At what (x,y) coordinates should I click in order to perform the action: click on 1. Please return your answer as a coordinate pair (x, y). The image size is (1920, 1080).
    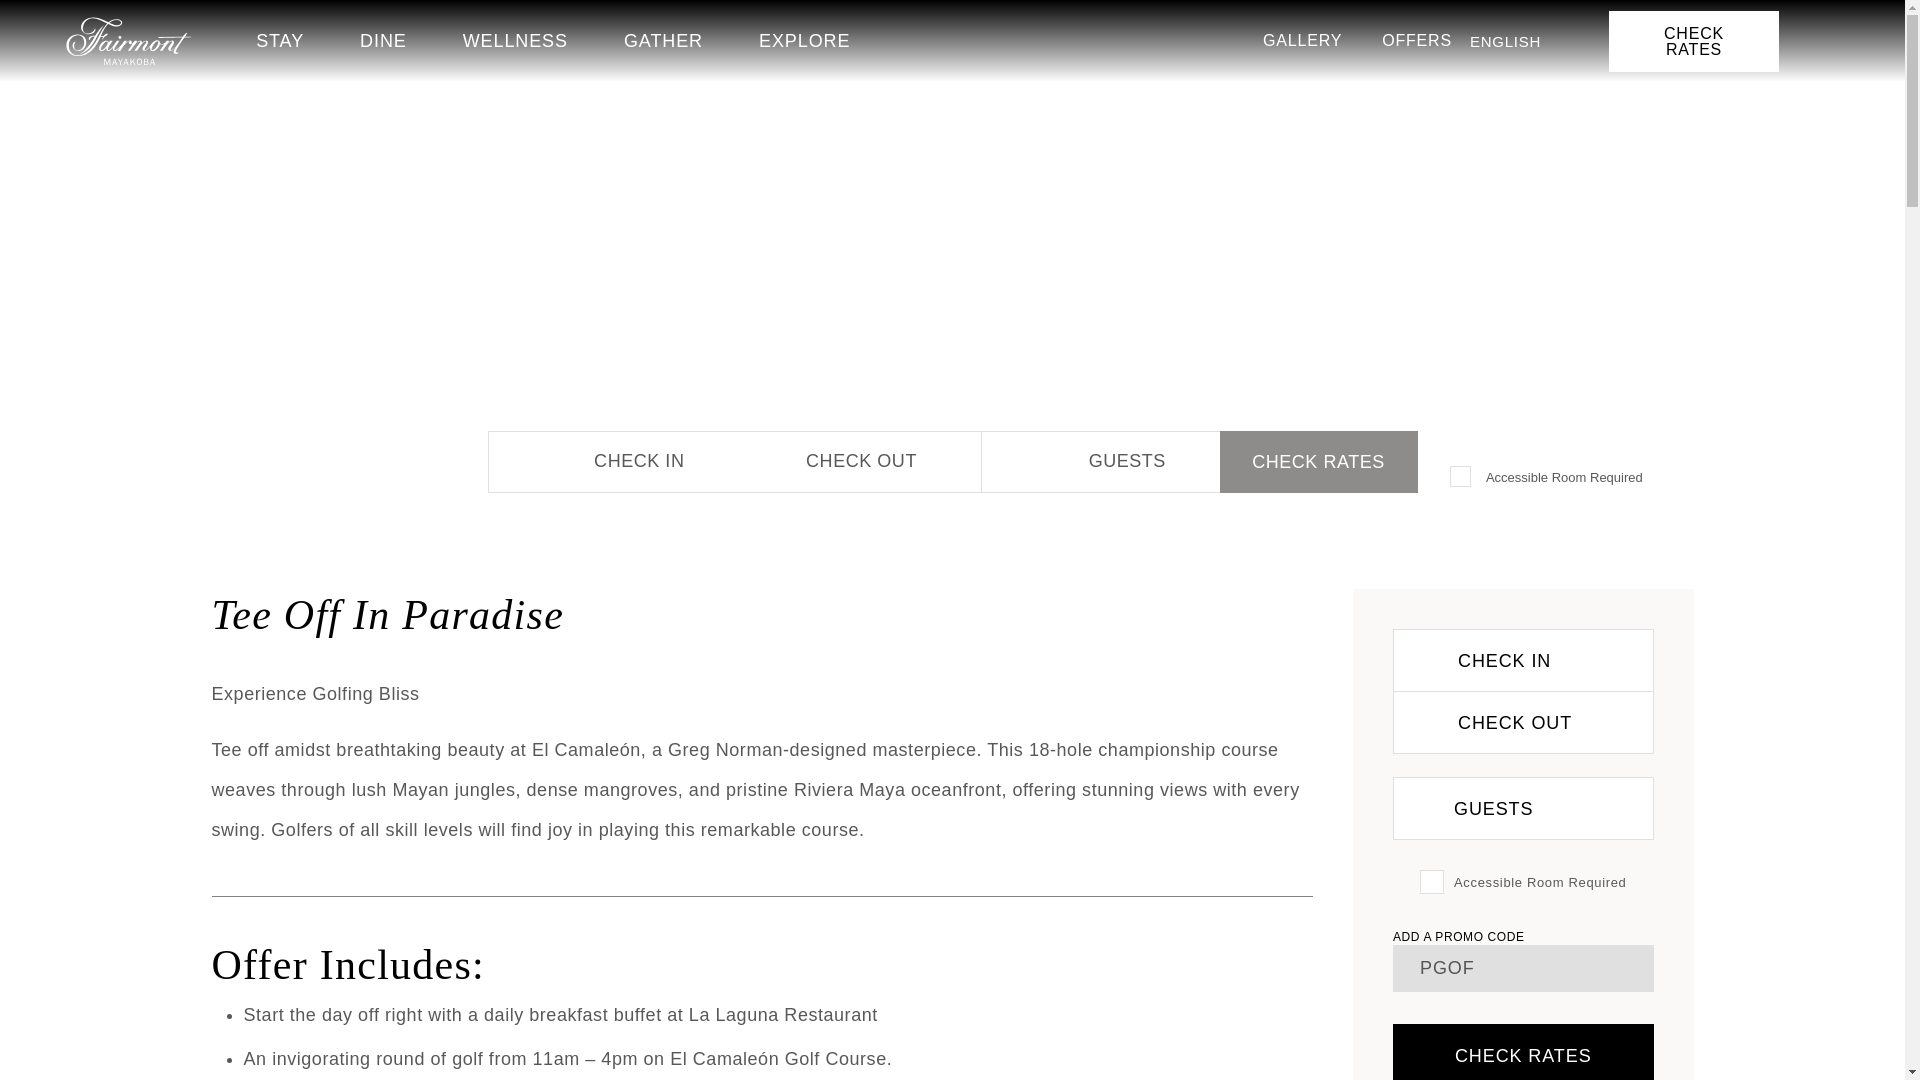
    Looking at the image, I should click on (1432, 882).